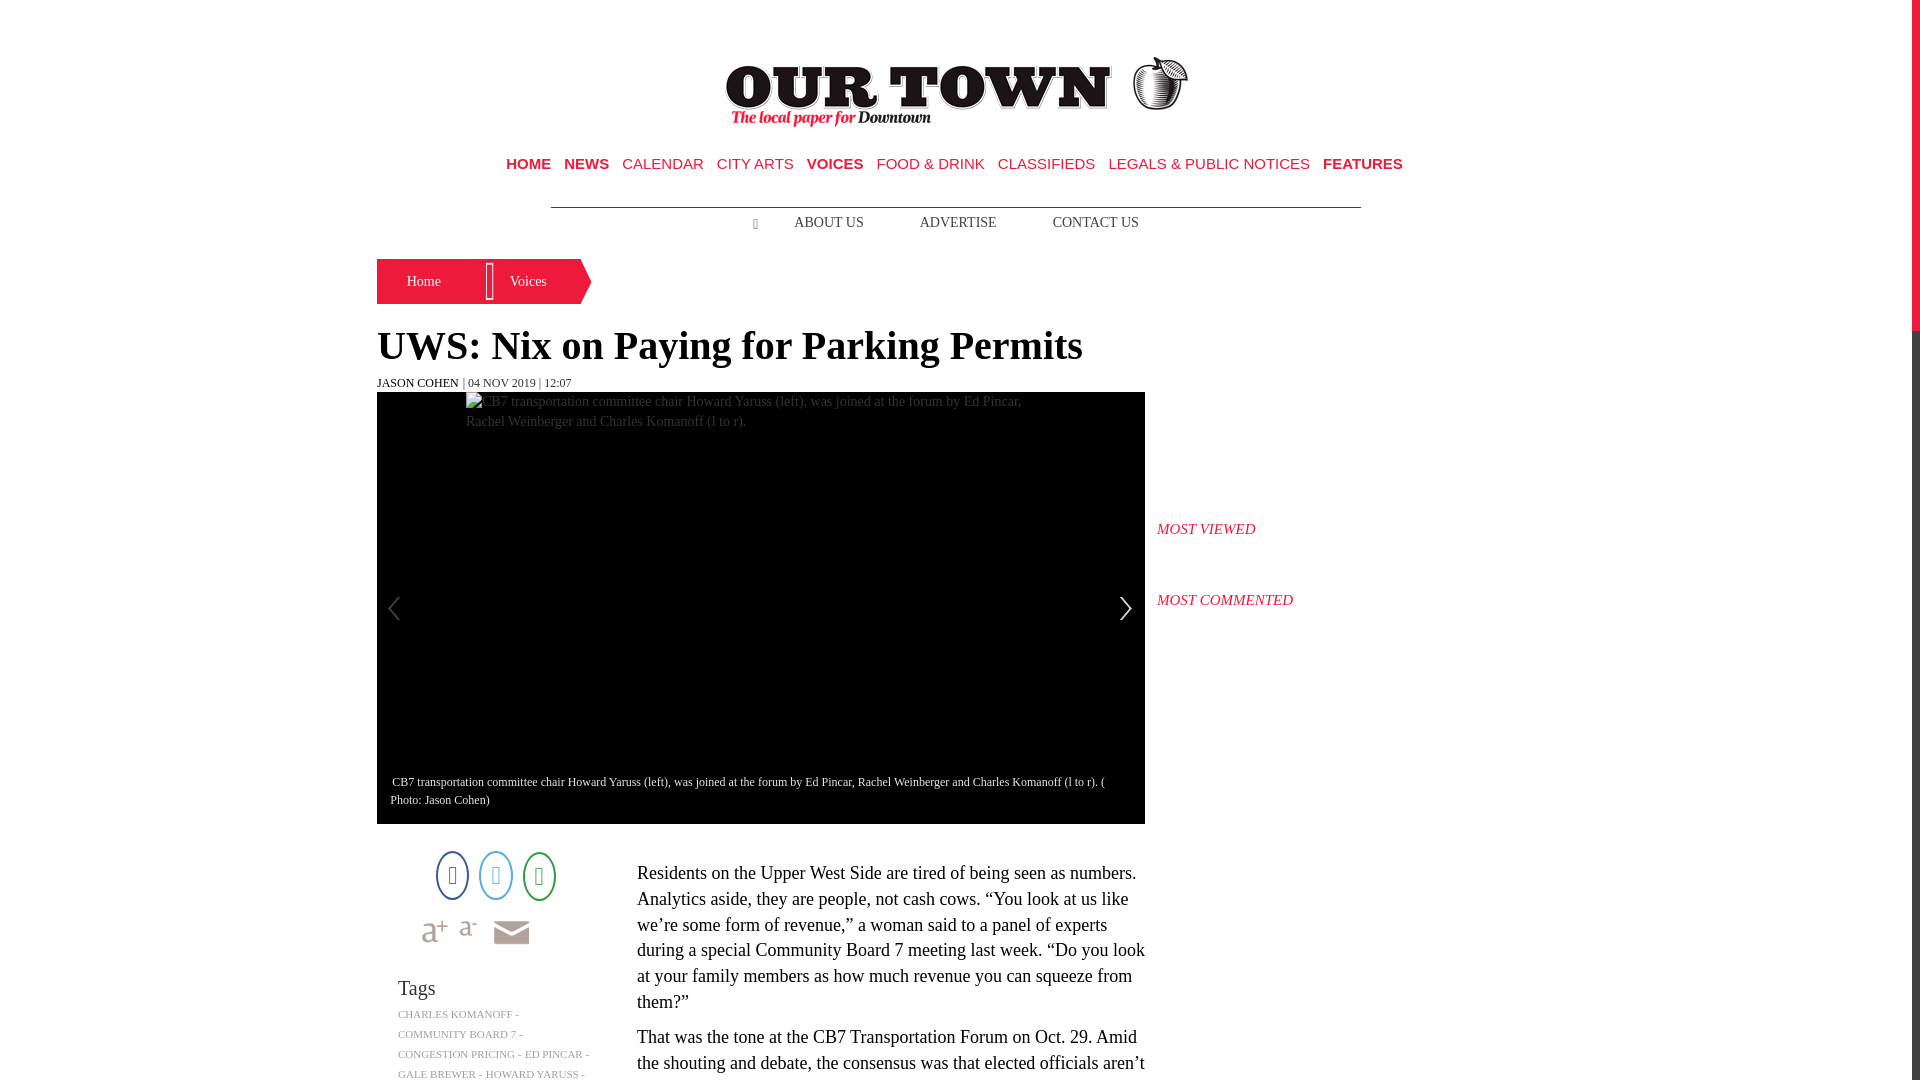 The image size is (1920, 1080). Describe the element at coordinates (663, 163) in the screenshot. I see `CALENDAR` at that location.